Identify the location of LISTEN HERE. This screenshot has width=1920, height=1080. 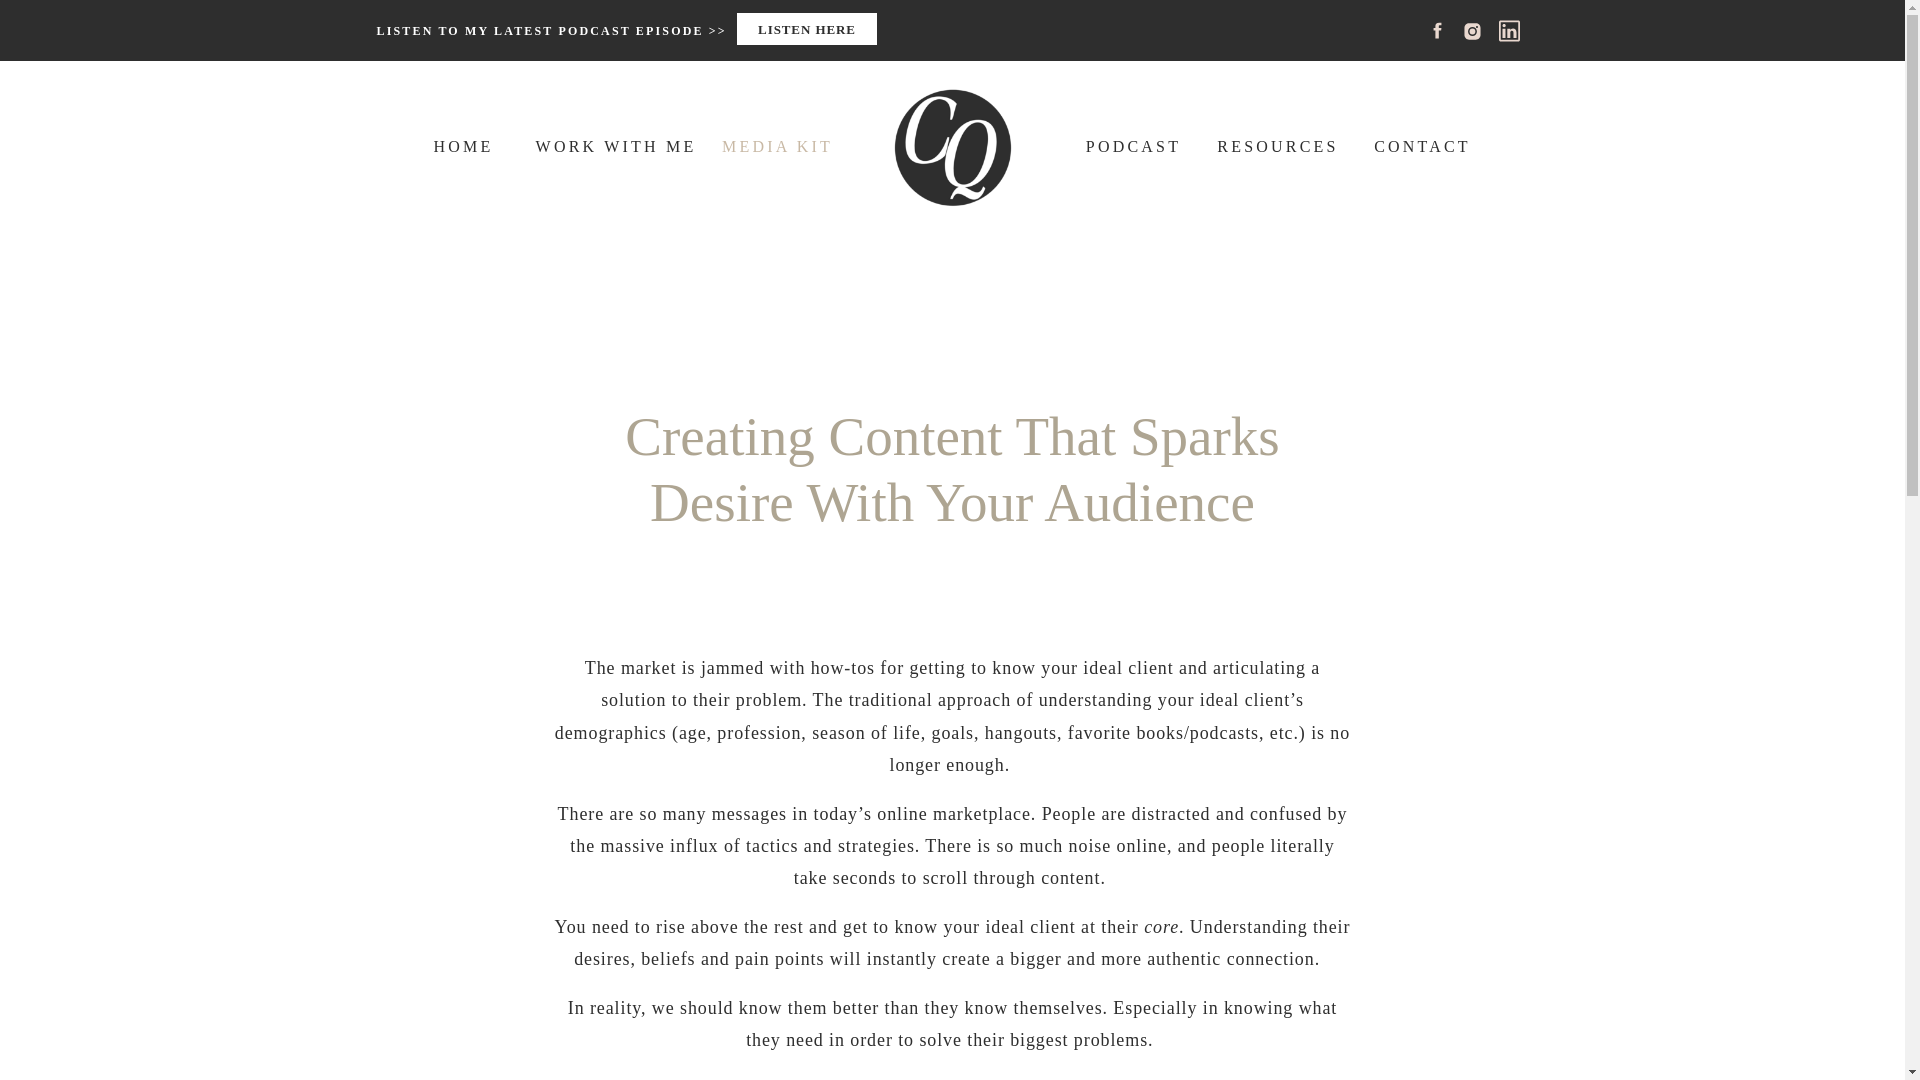
(806, 32).